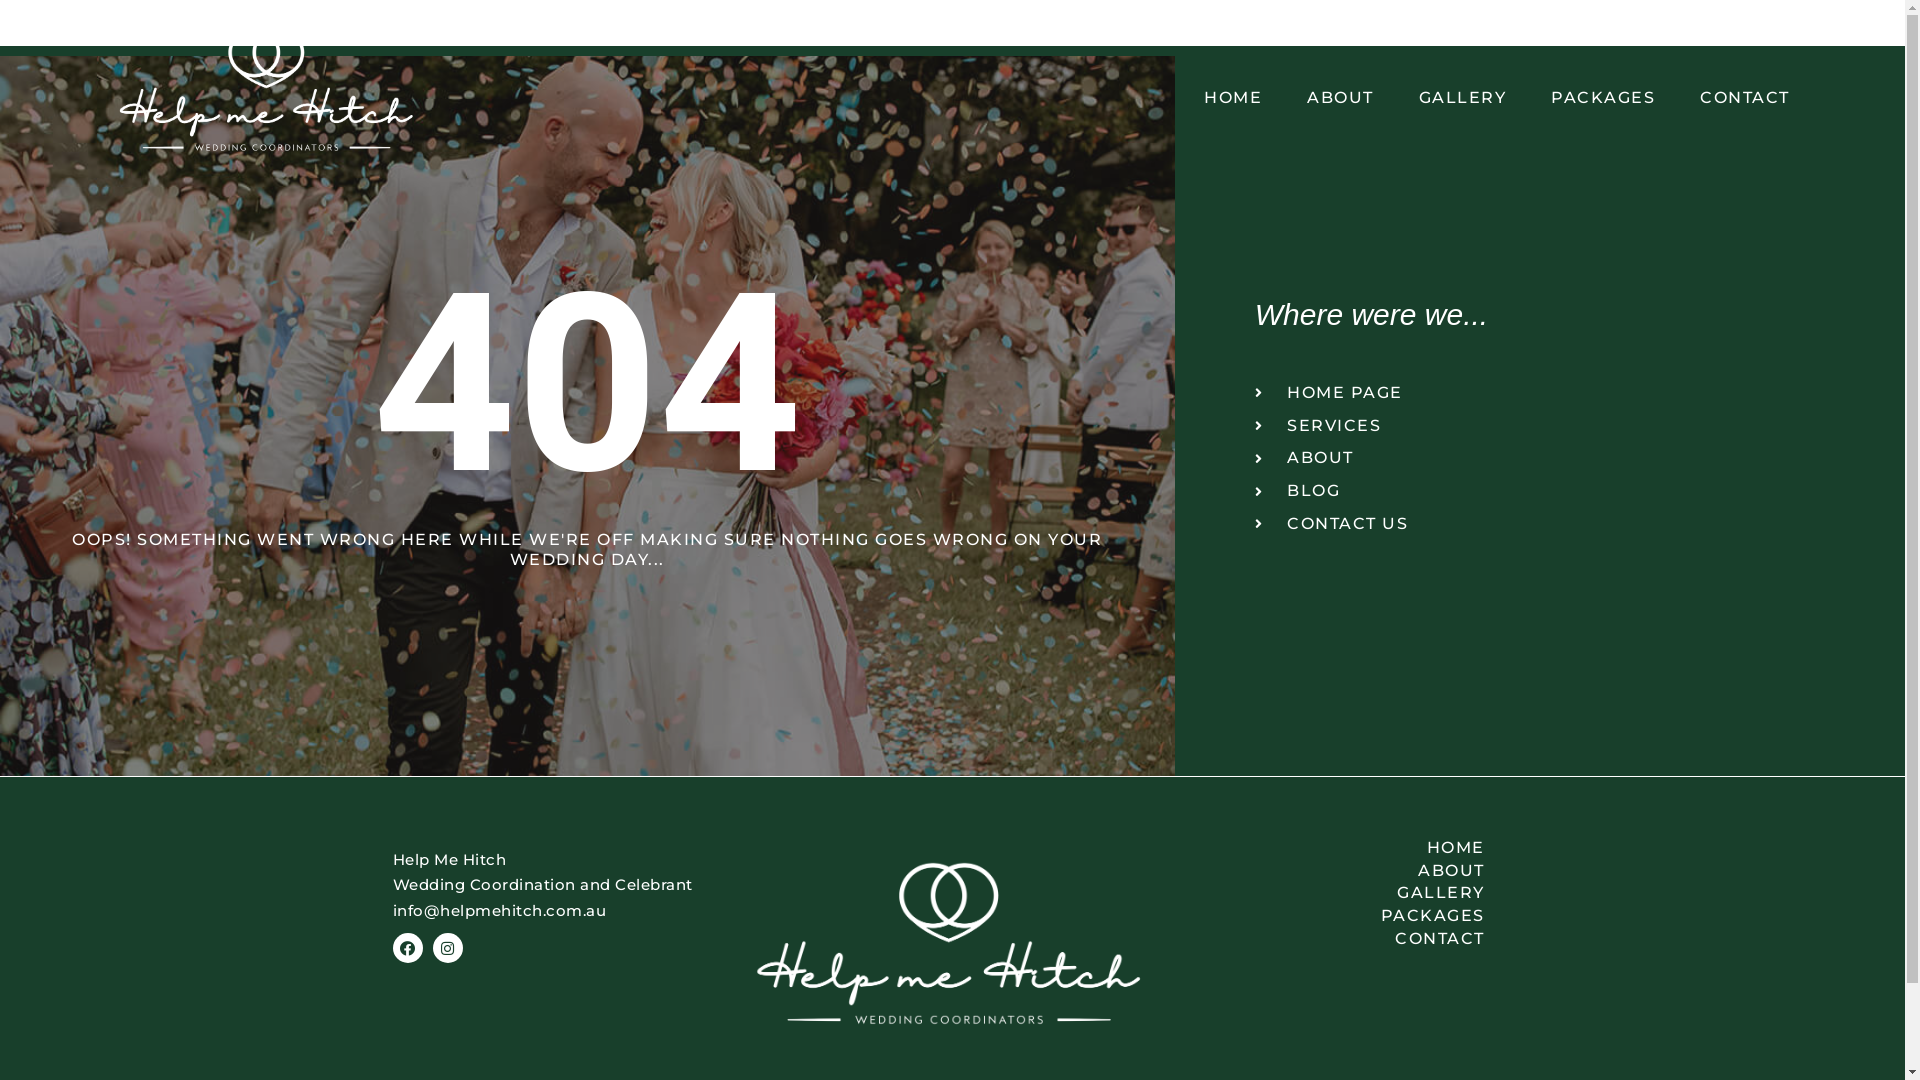 Image resolution: width=1920 pixels, height=1080 pixels. Describe the element at coordinates (1540, 524) in the screenshot. I see `CONTACT US` at that location.